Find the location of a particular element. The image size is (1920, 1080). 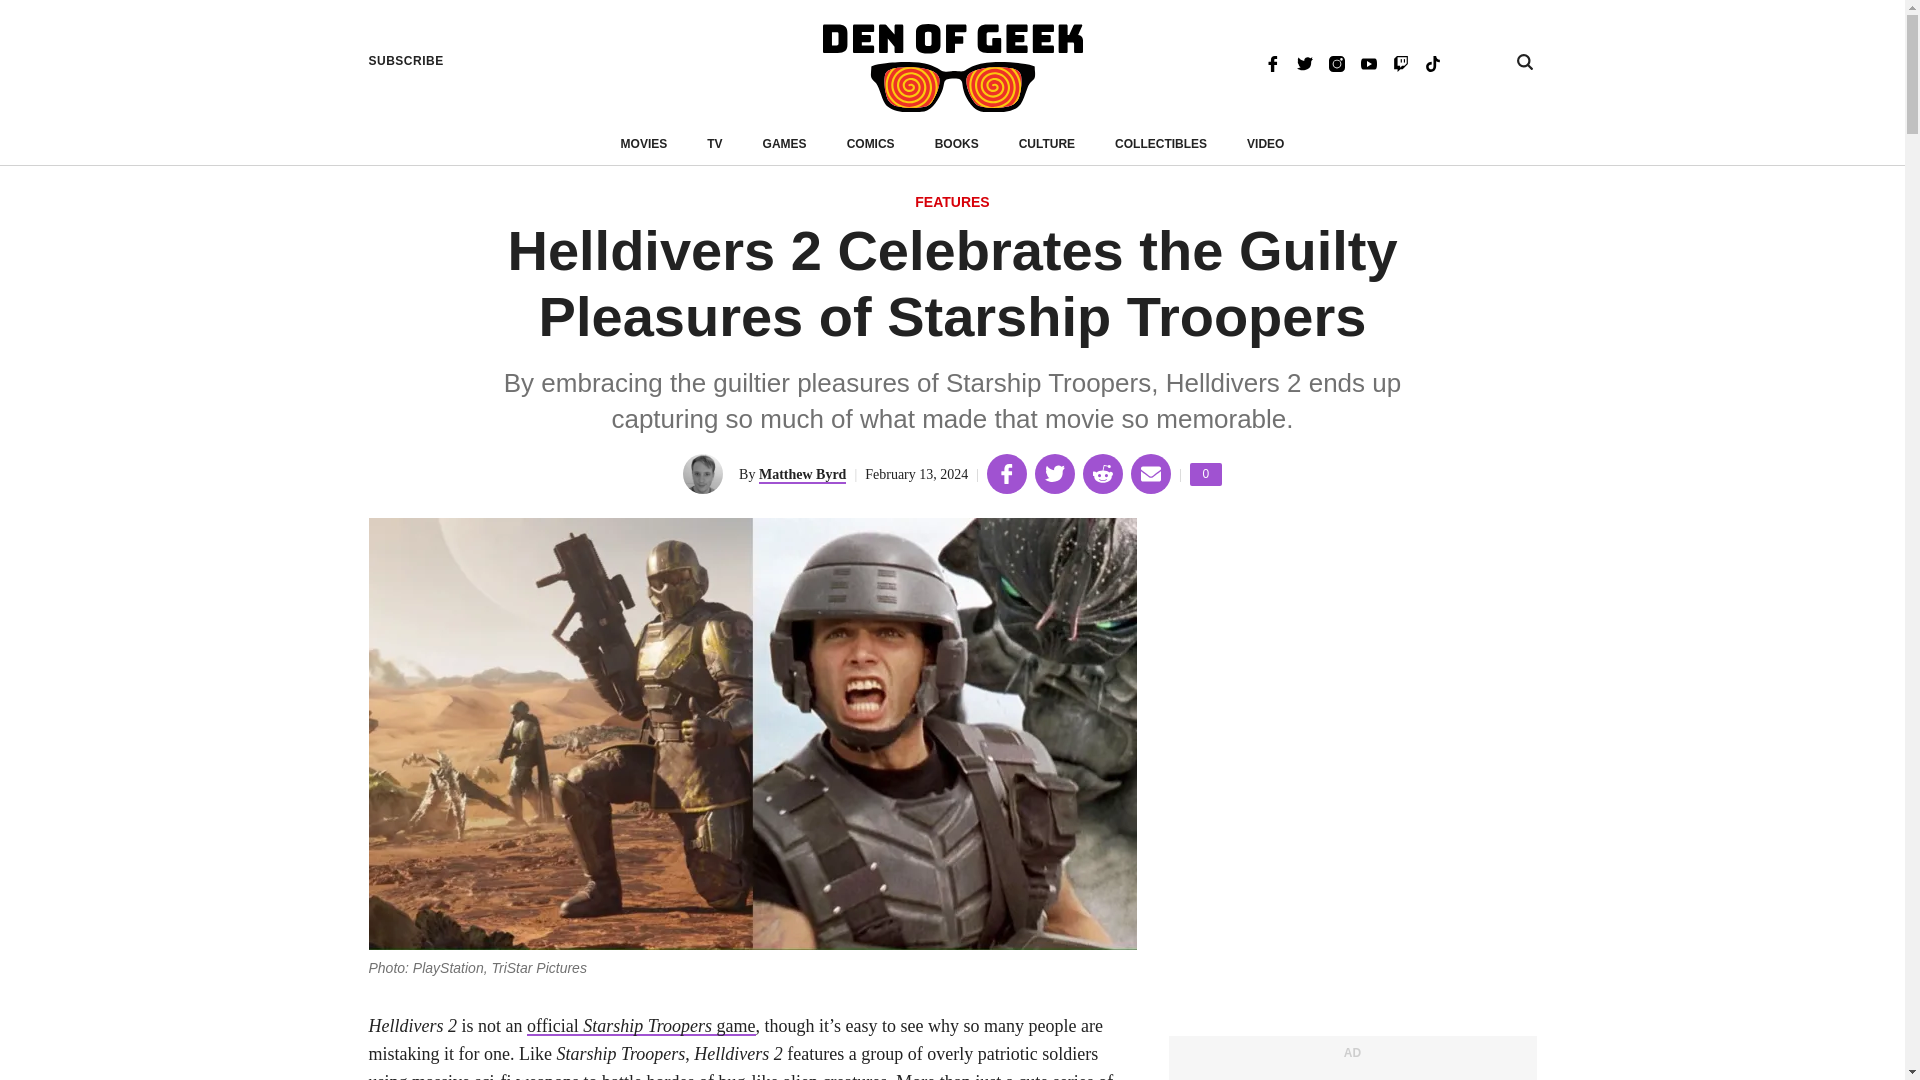

VIDEO is located at coordinates (1161, 144).